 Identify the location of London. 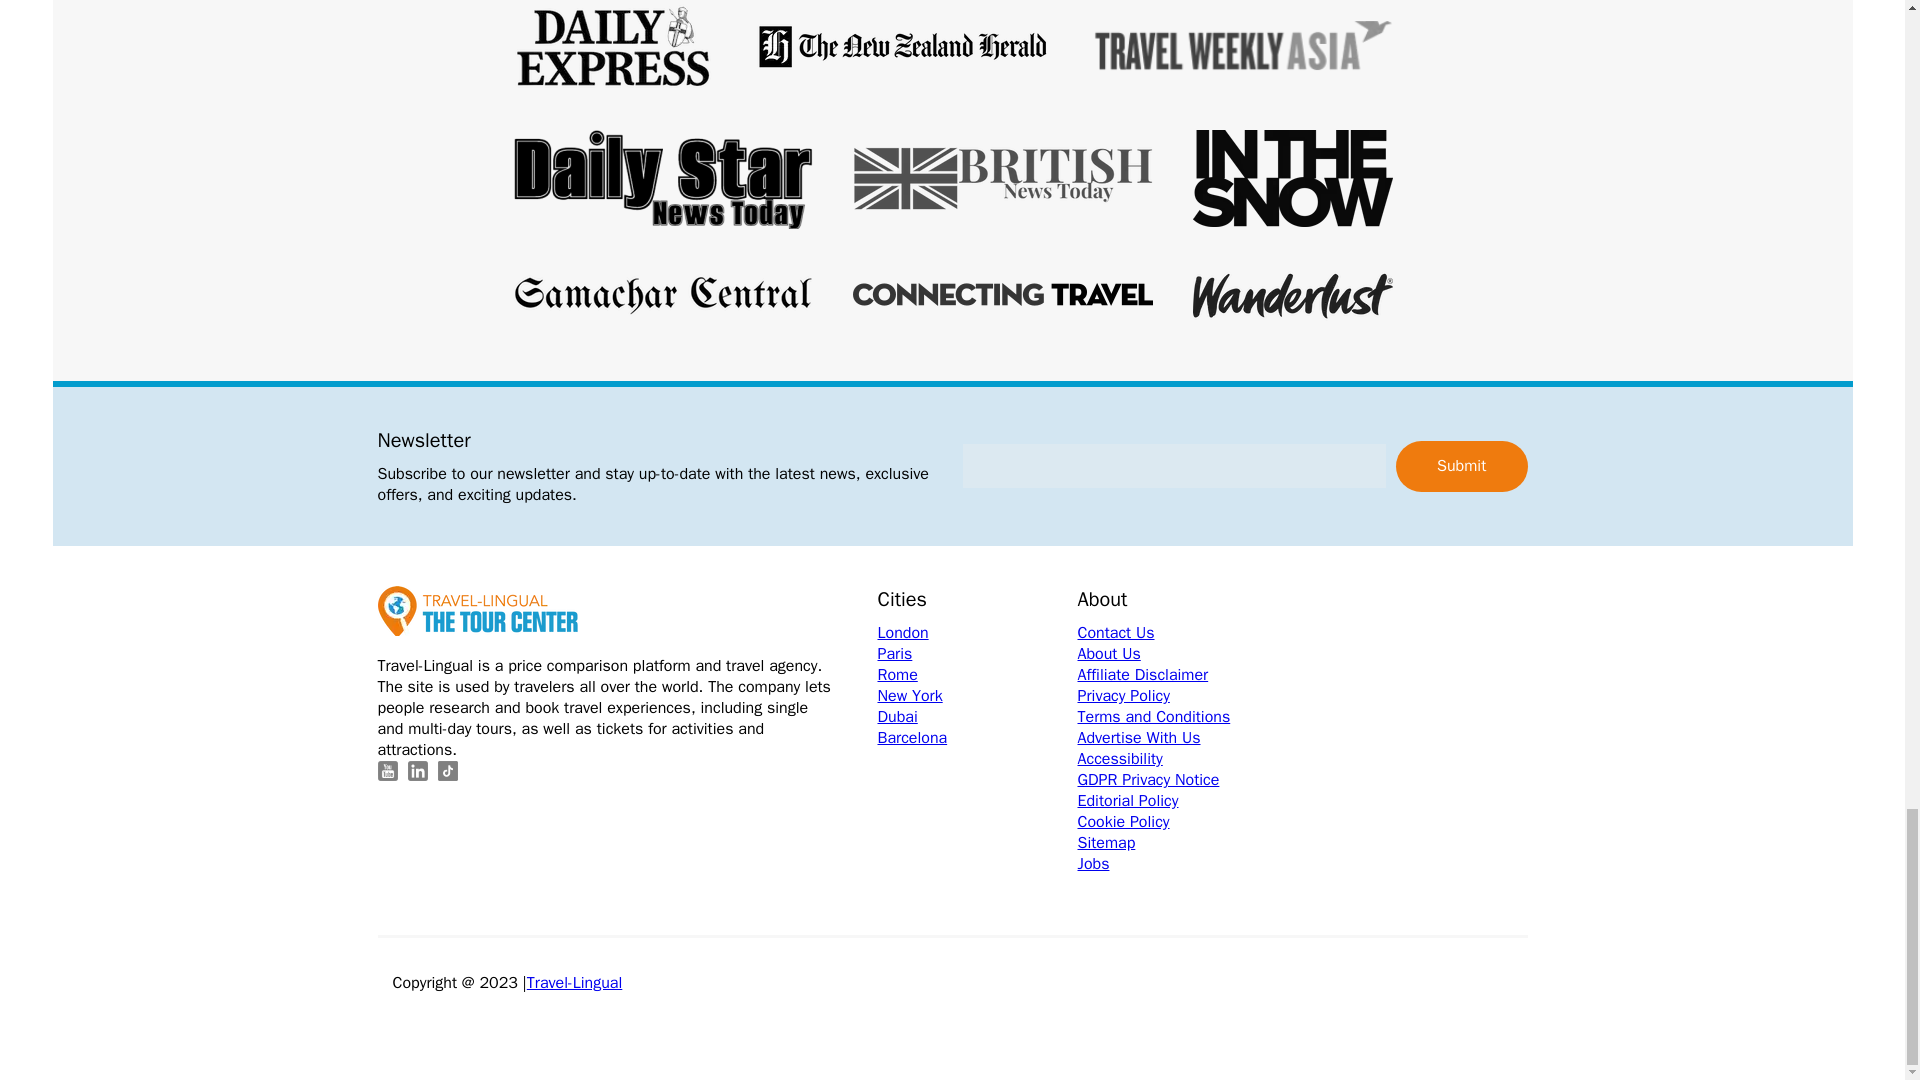
(977, 633).